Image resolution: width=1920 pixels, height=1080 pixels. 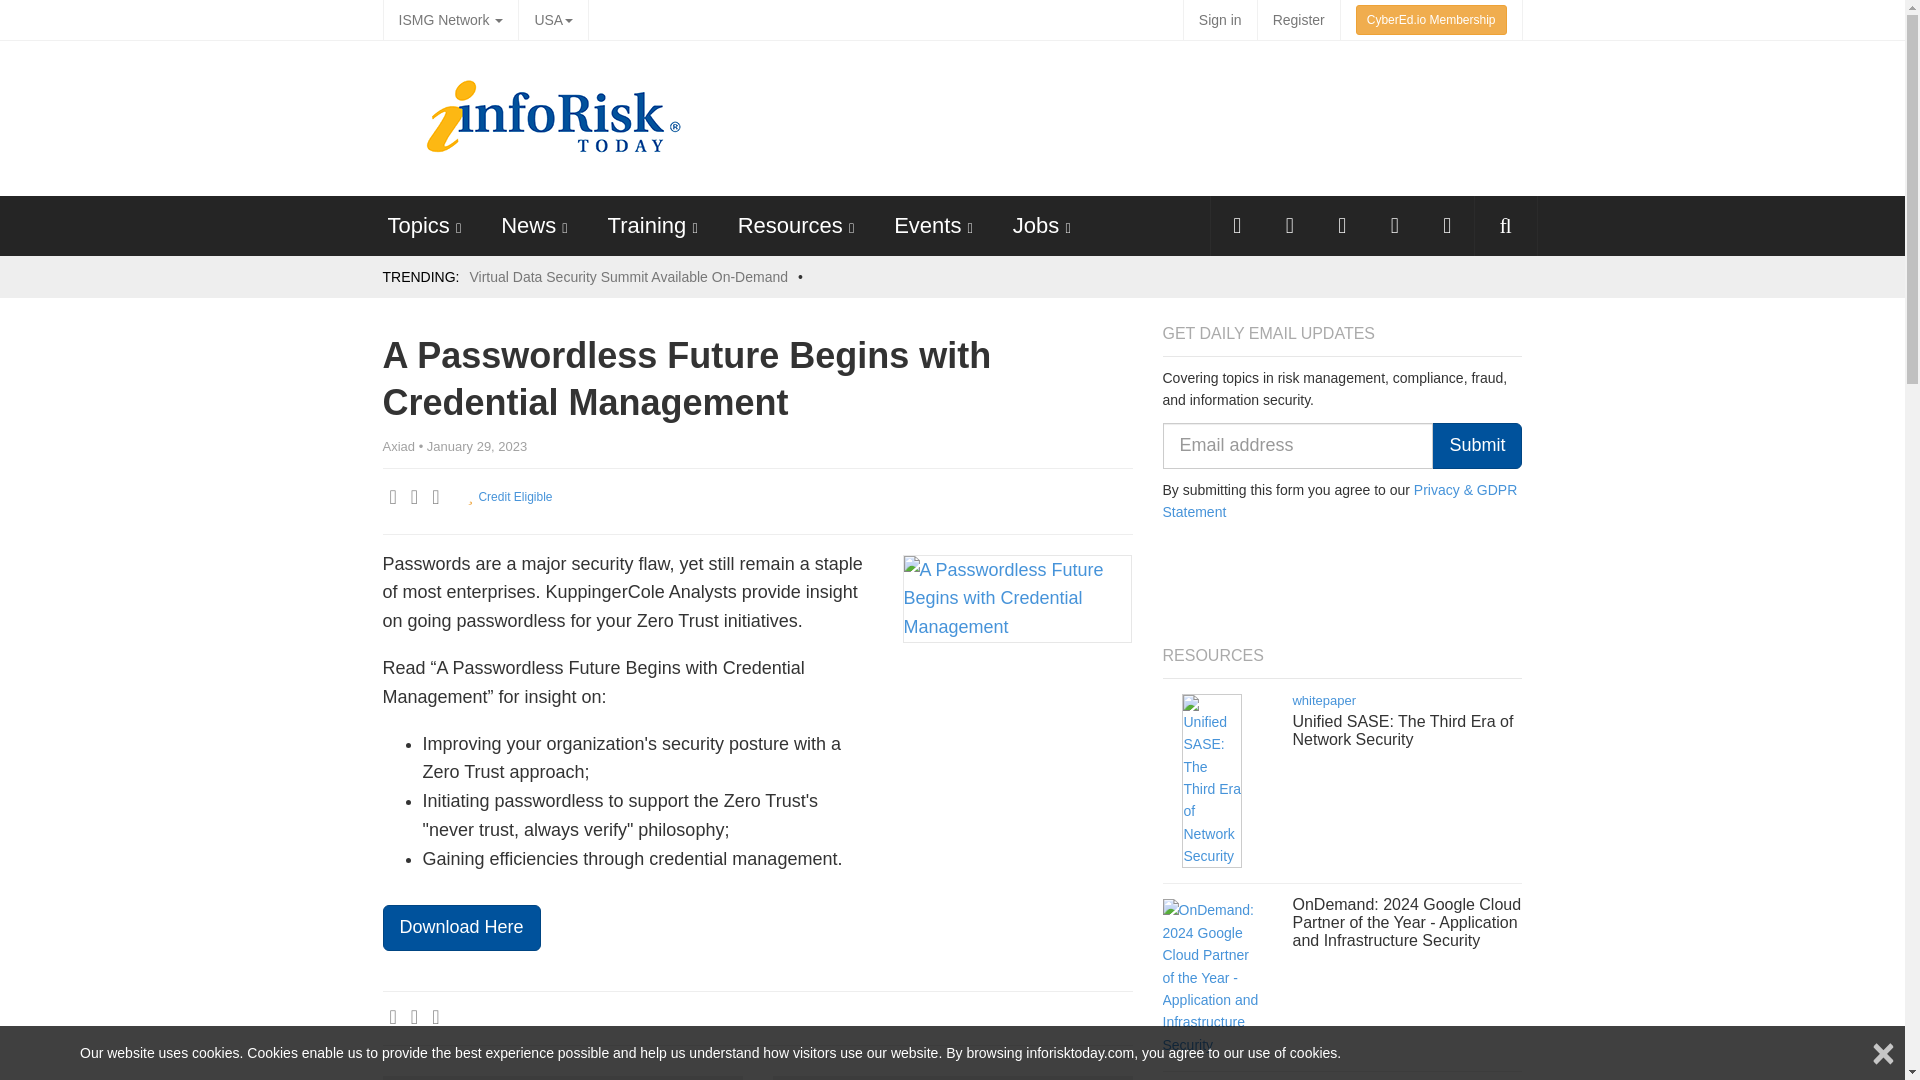 I want to click on CyberEd.io Membership, so click(x=1431, y=20).